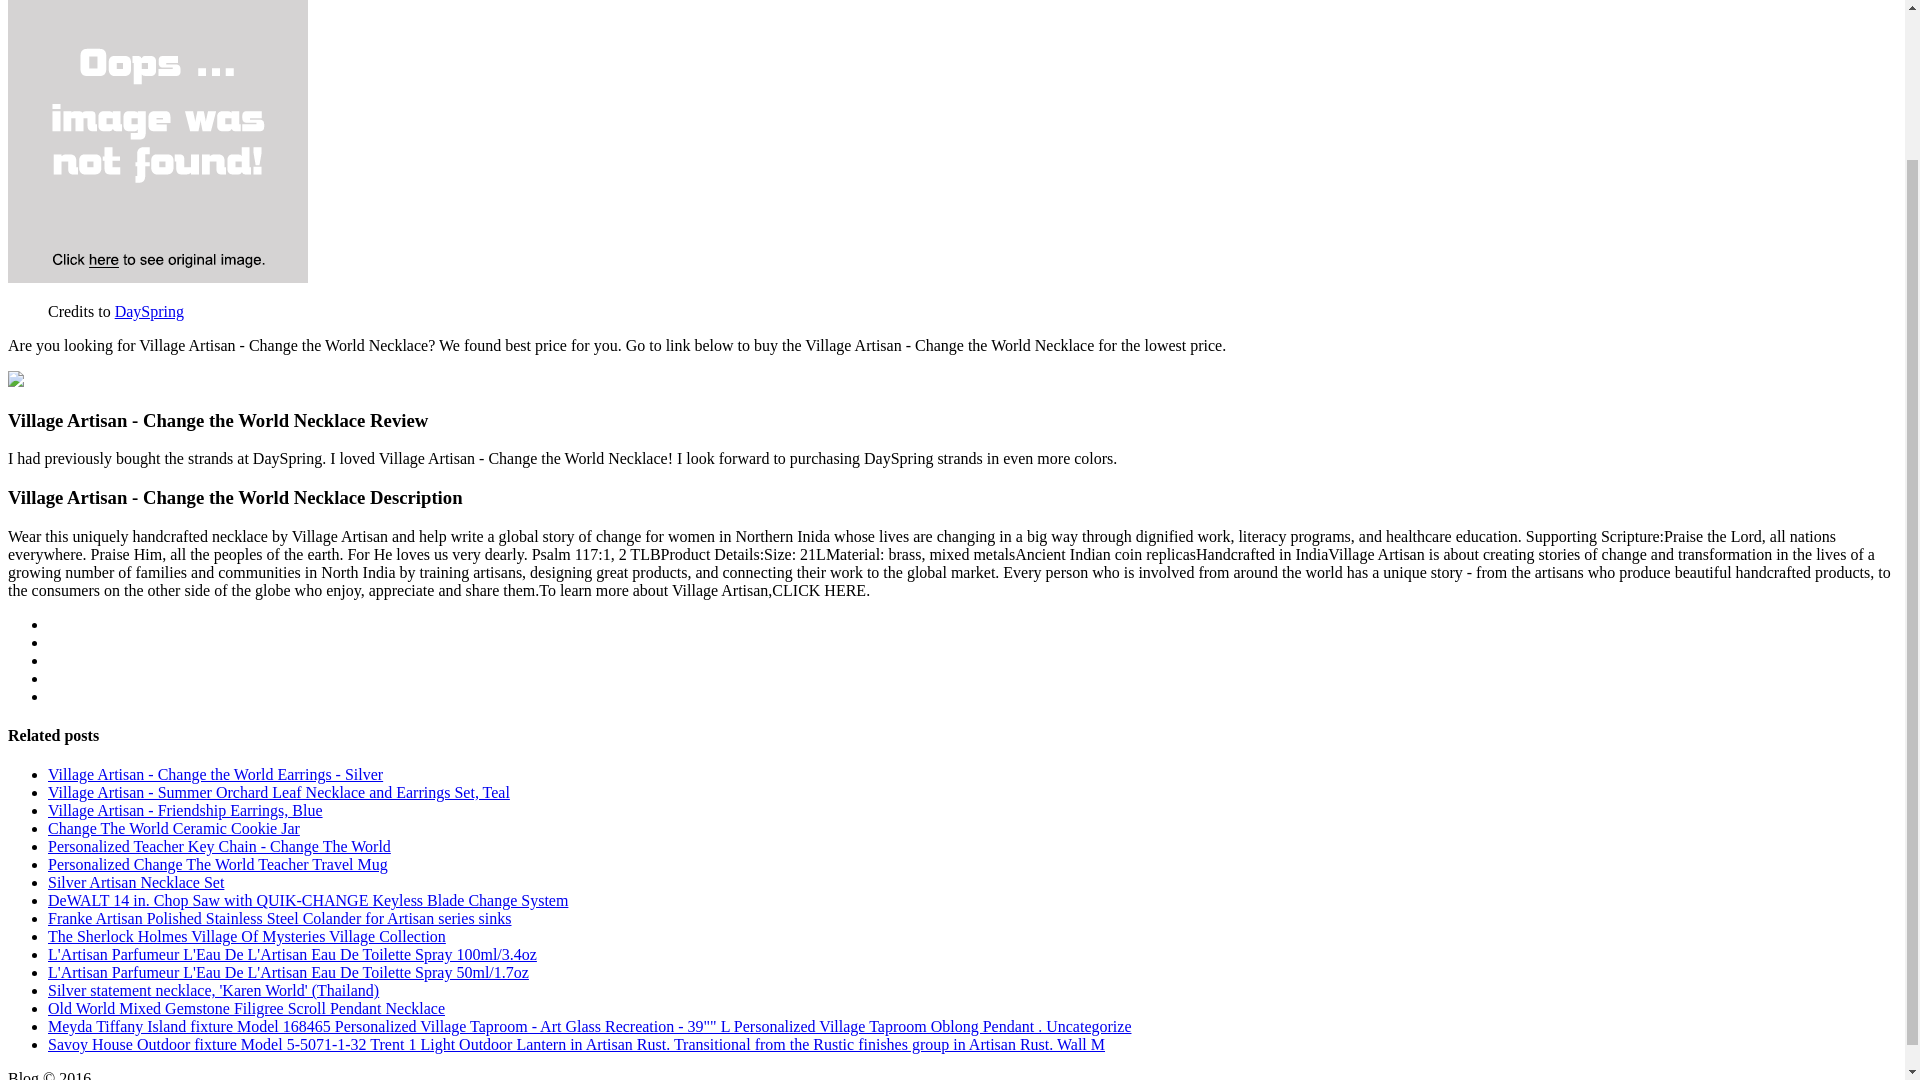 This screenshot has width=1920, height=1080. What do you see at coordinates (246, 1008) in the screenshot?
I see `Old World Mixed Gemstone Filigree Scroll Pendant Necklace` at bounding box center [246, 1008].